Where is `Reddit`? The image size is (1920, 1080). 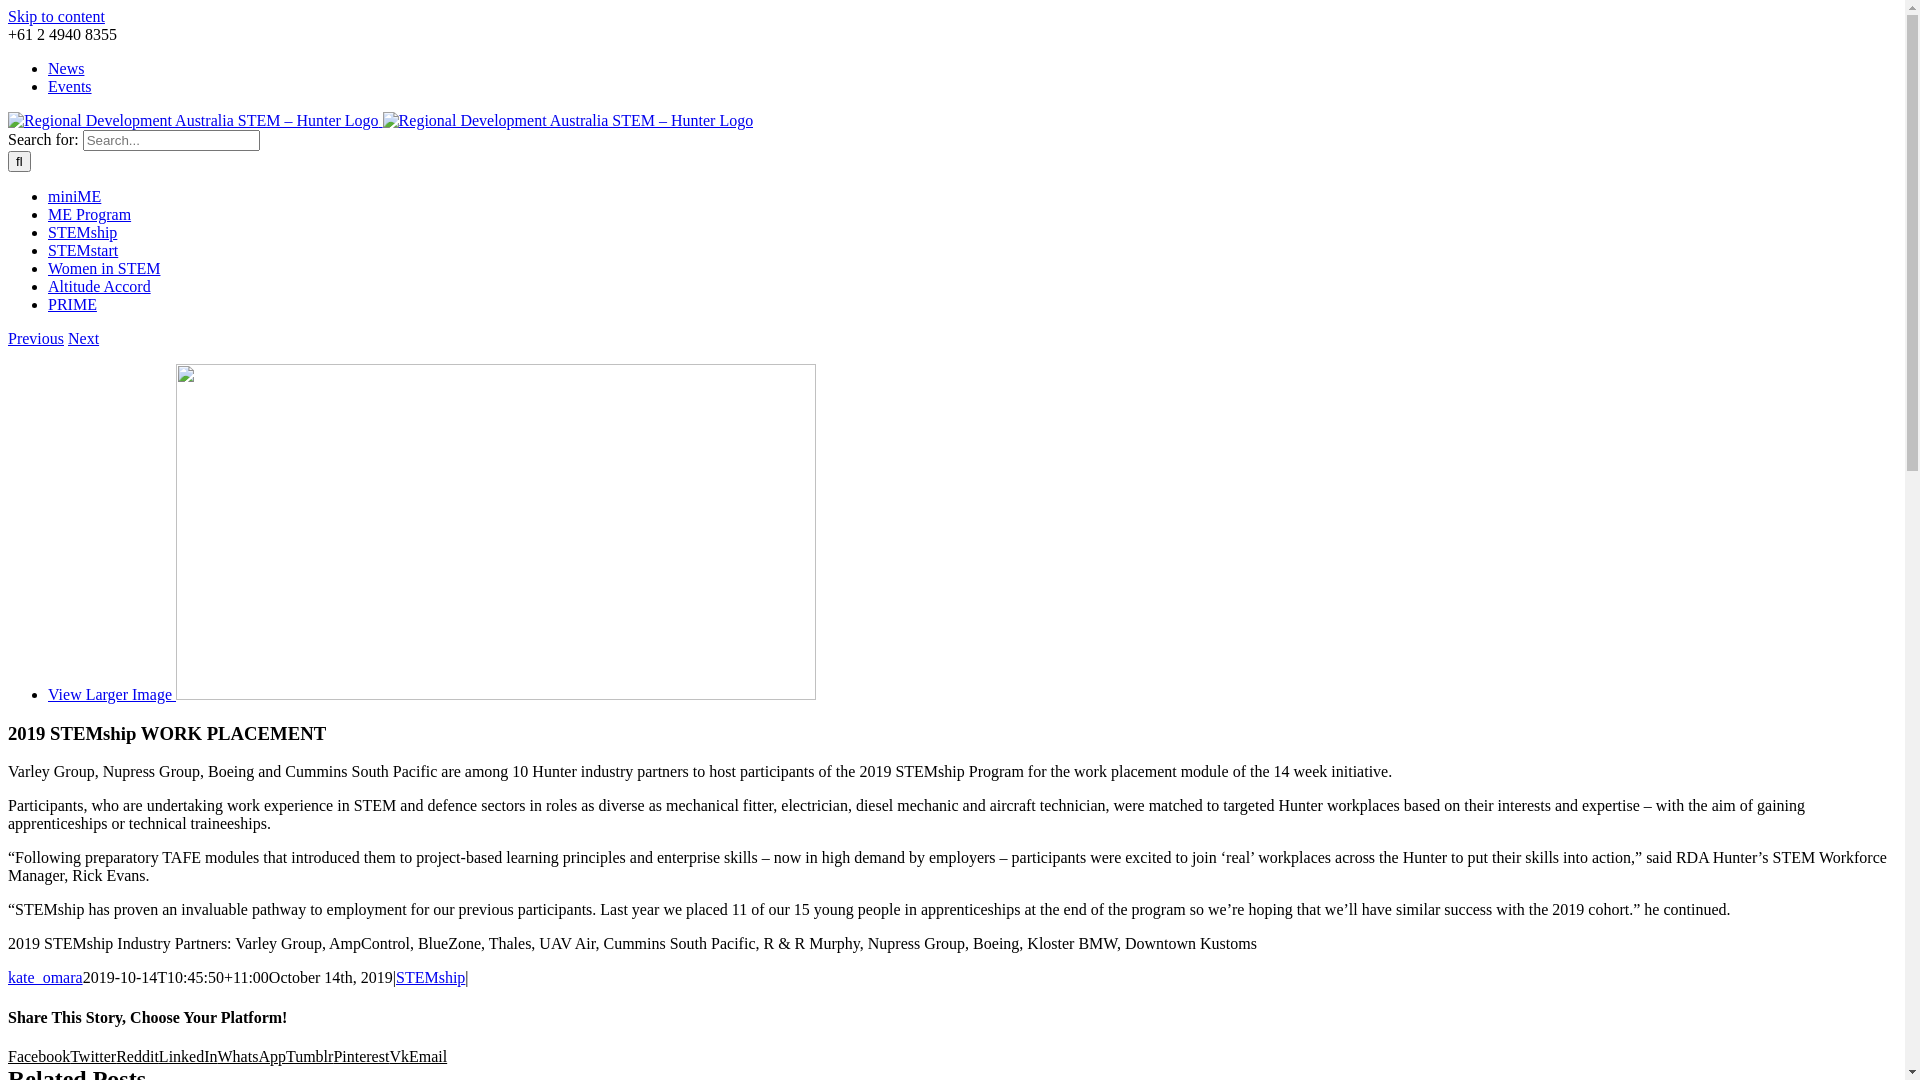 Reddit is located at coordinates (138, 1056).